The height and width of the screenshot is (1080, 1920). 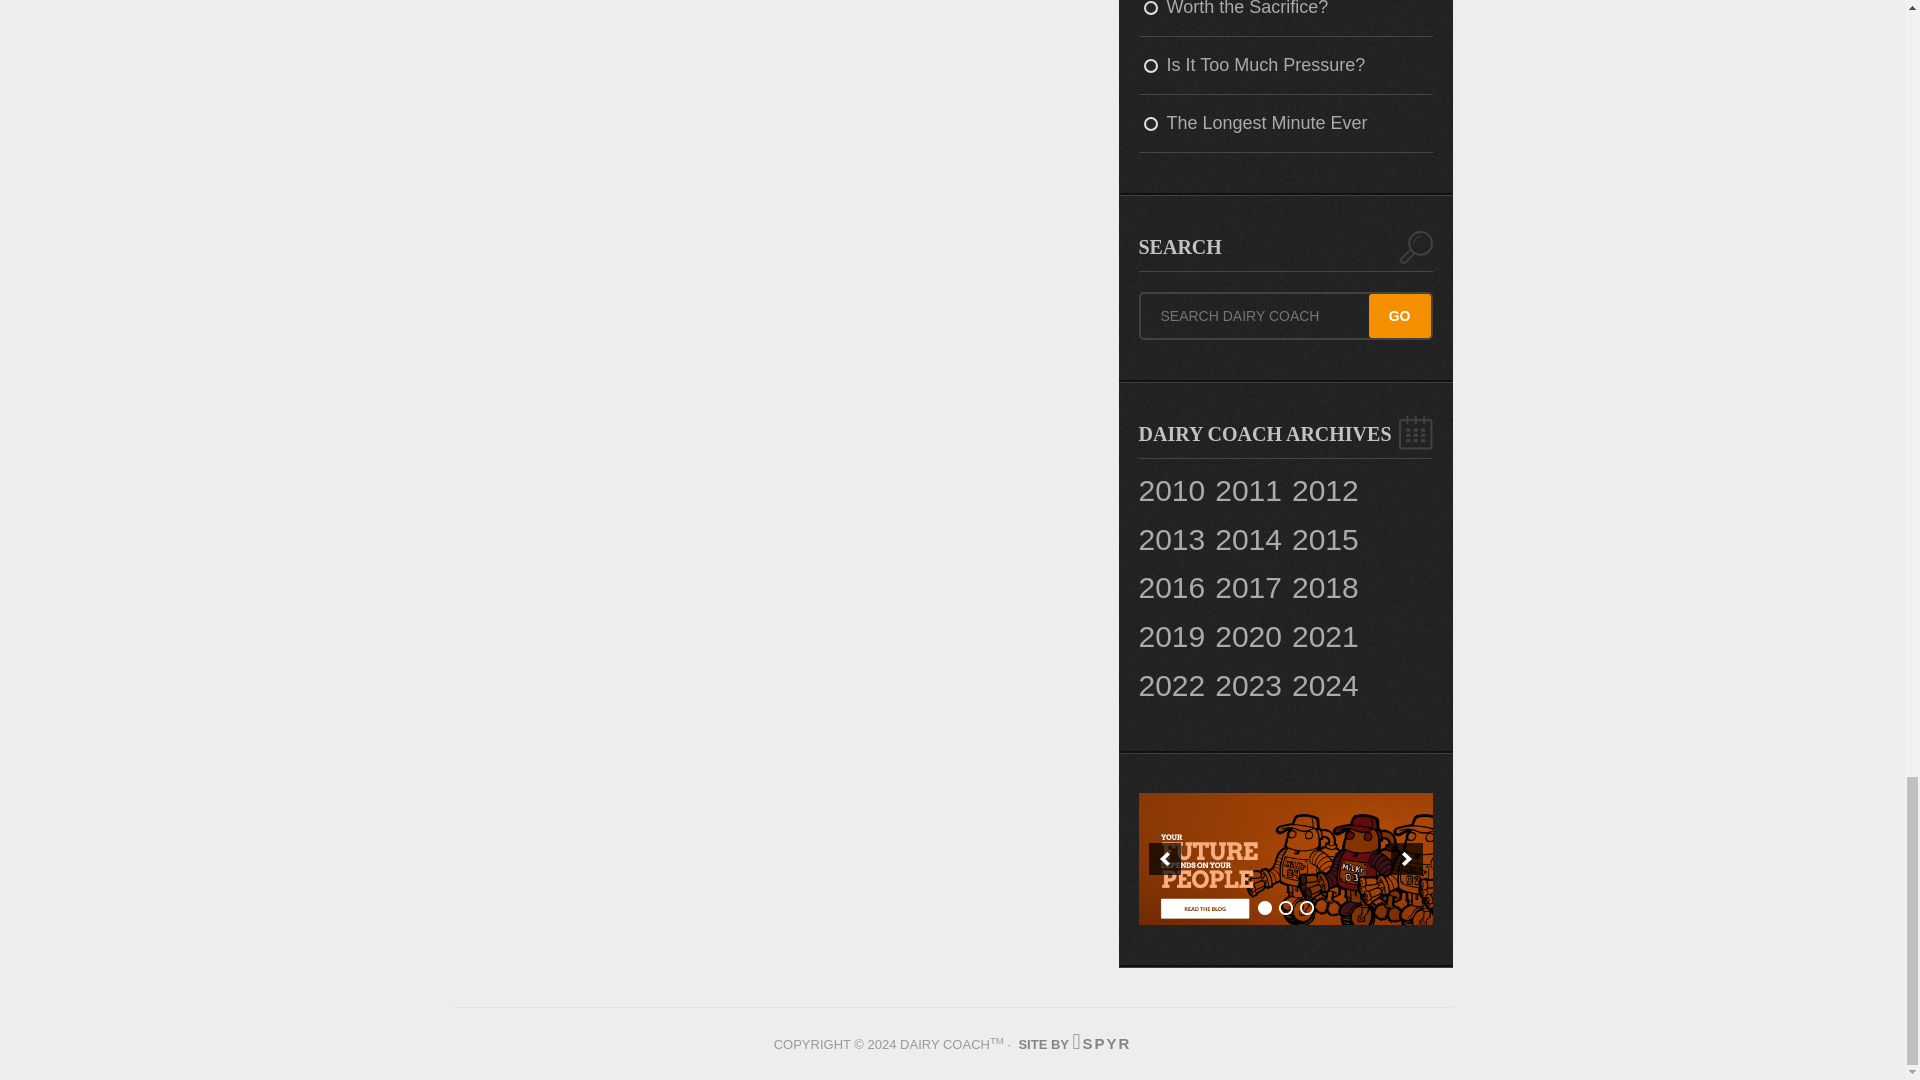 I want to click on 2012, so click(x=1326, y=491).